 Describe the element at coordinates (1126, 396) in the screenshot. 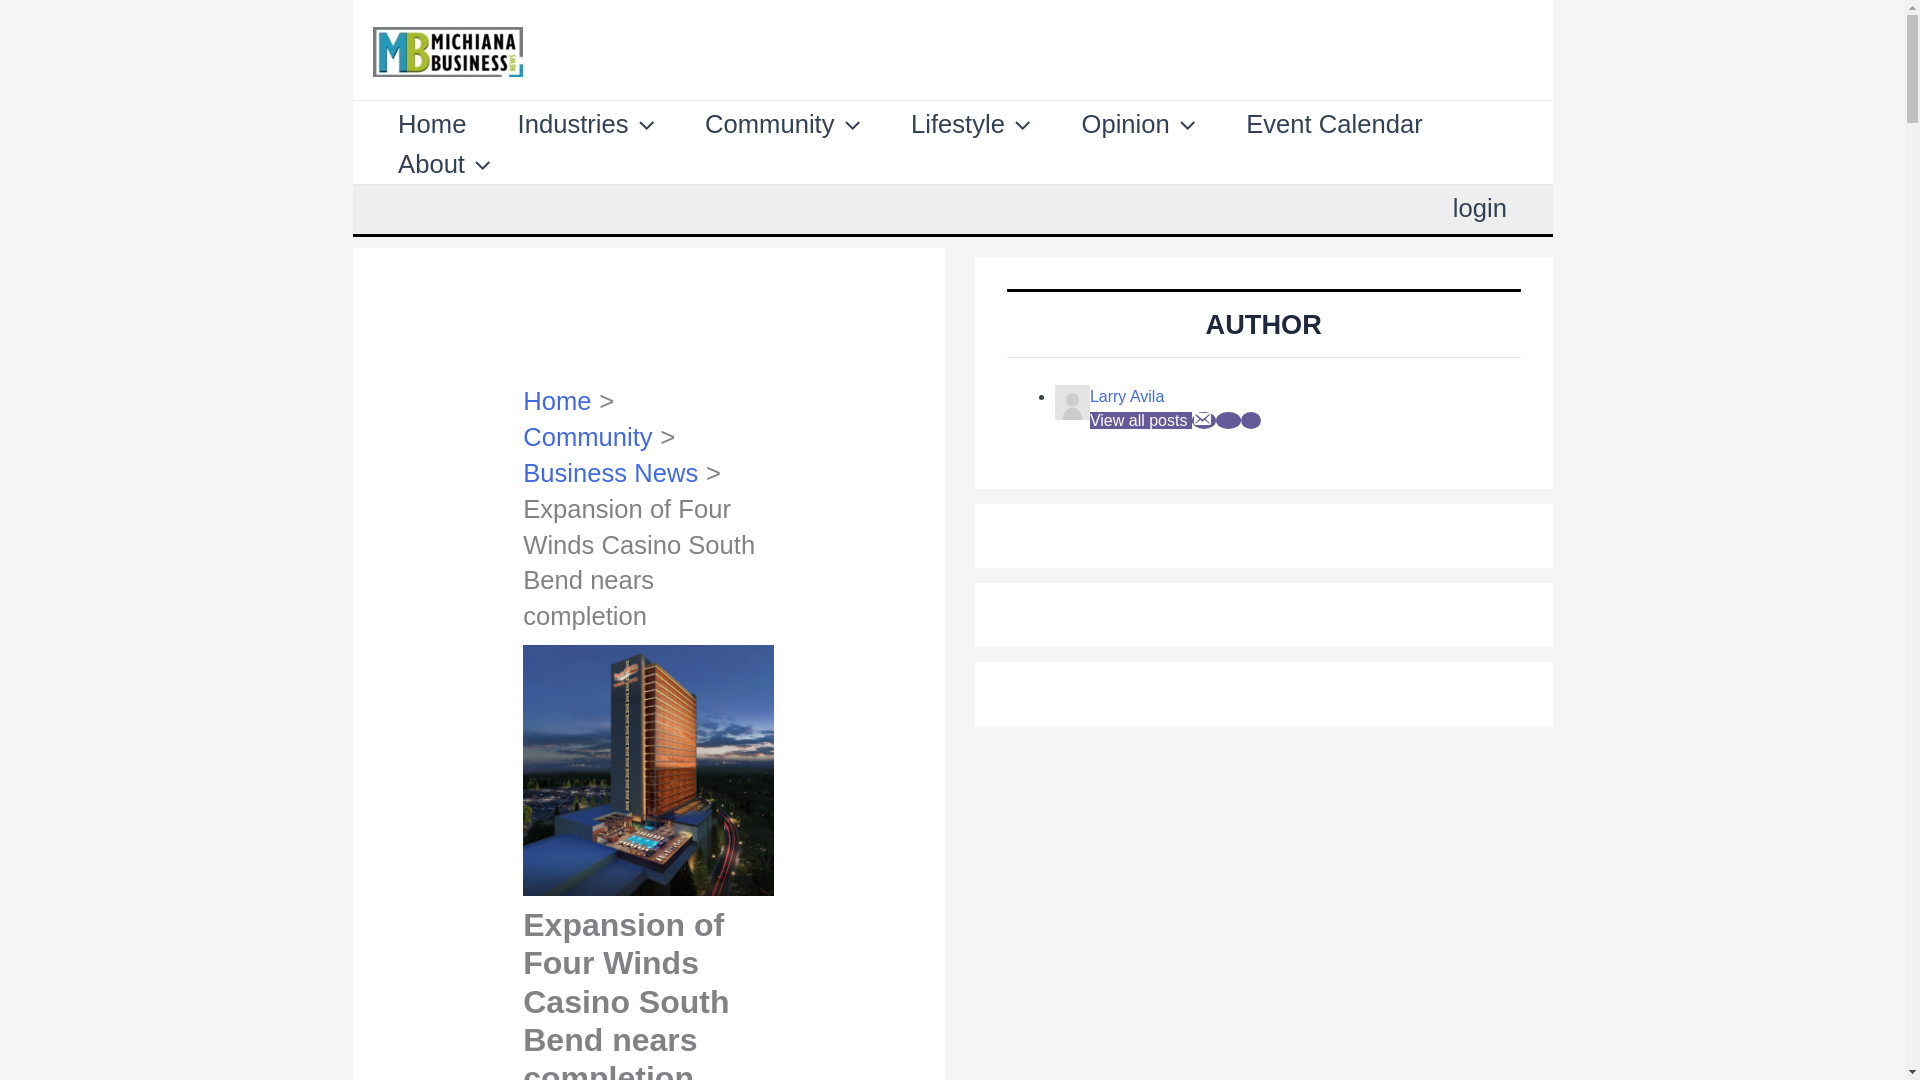

I see `Larry Avila` at that location.